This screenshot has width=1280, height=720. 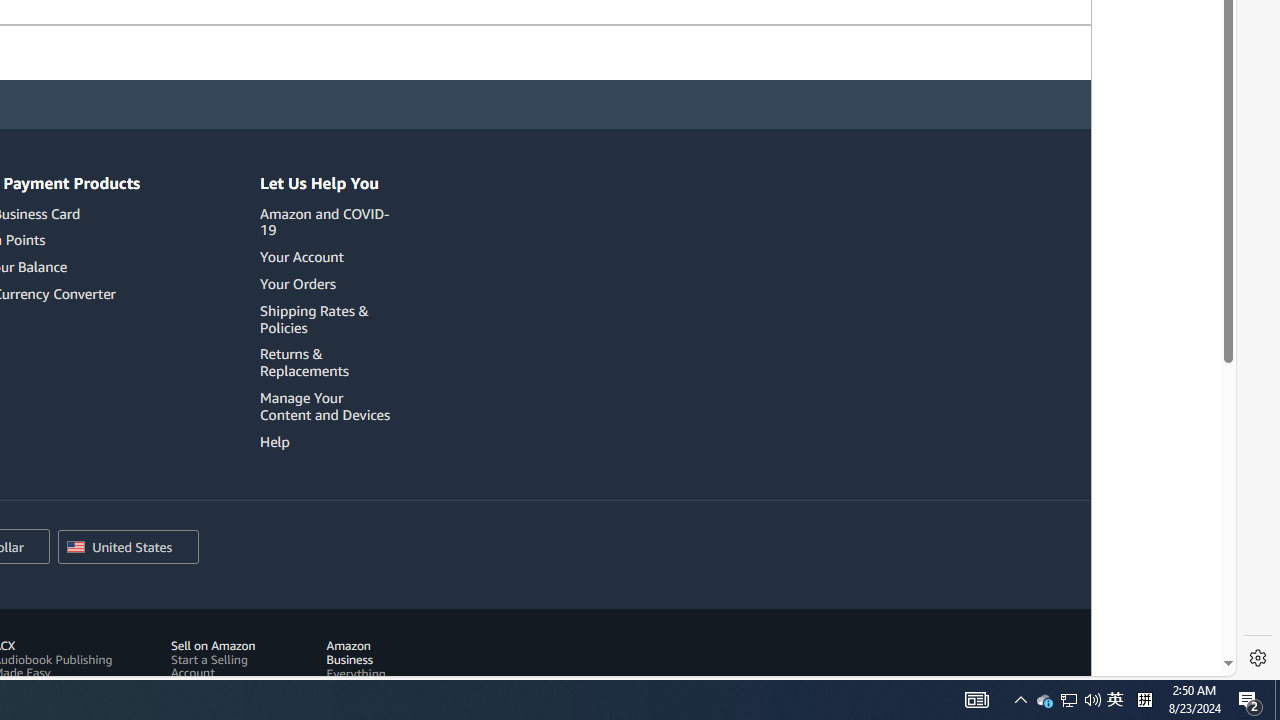 What do you see at coordinates (224, 659) in the screenshot?
I see `Sell on Amazon Start a Selling Account` at bounding box center [224, 659].